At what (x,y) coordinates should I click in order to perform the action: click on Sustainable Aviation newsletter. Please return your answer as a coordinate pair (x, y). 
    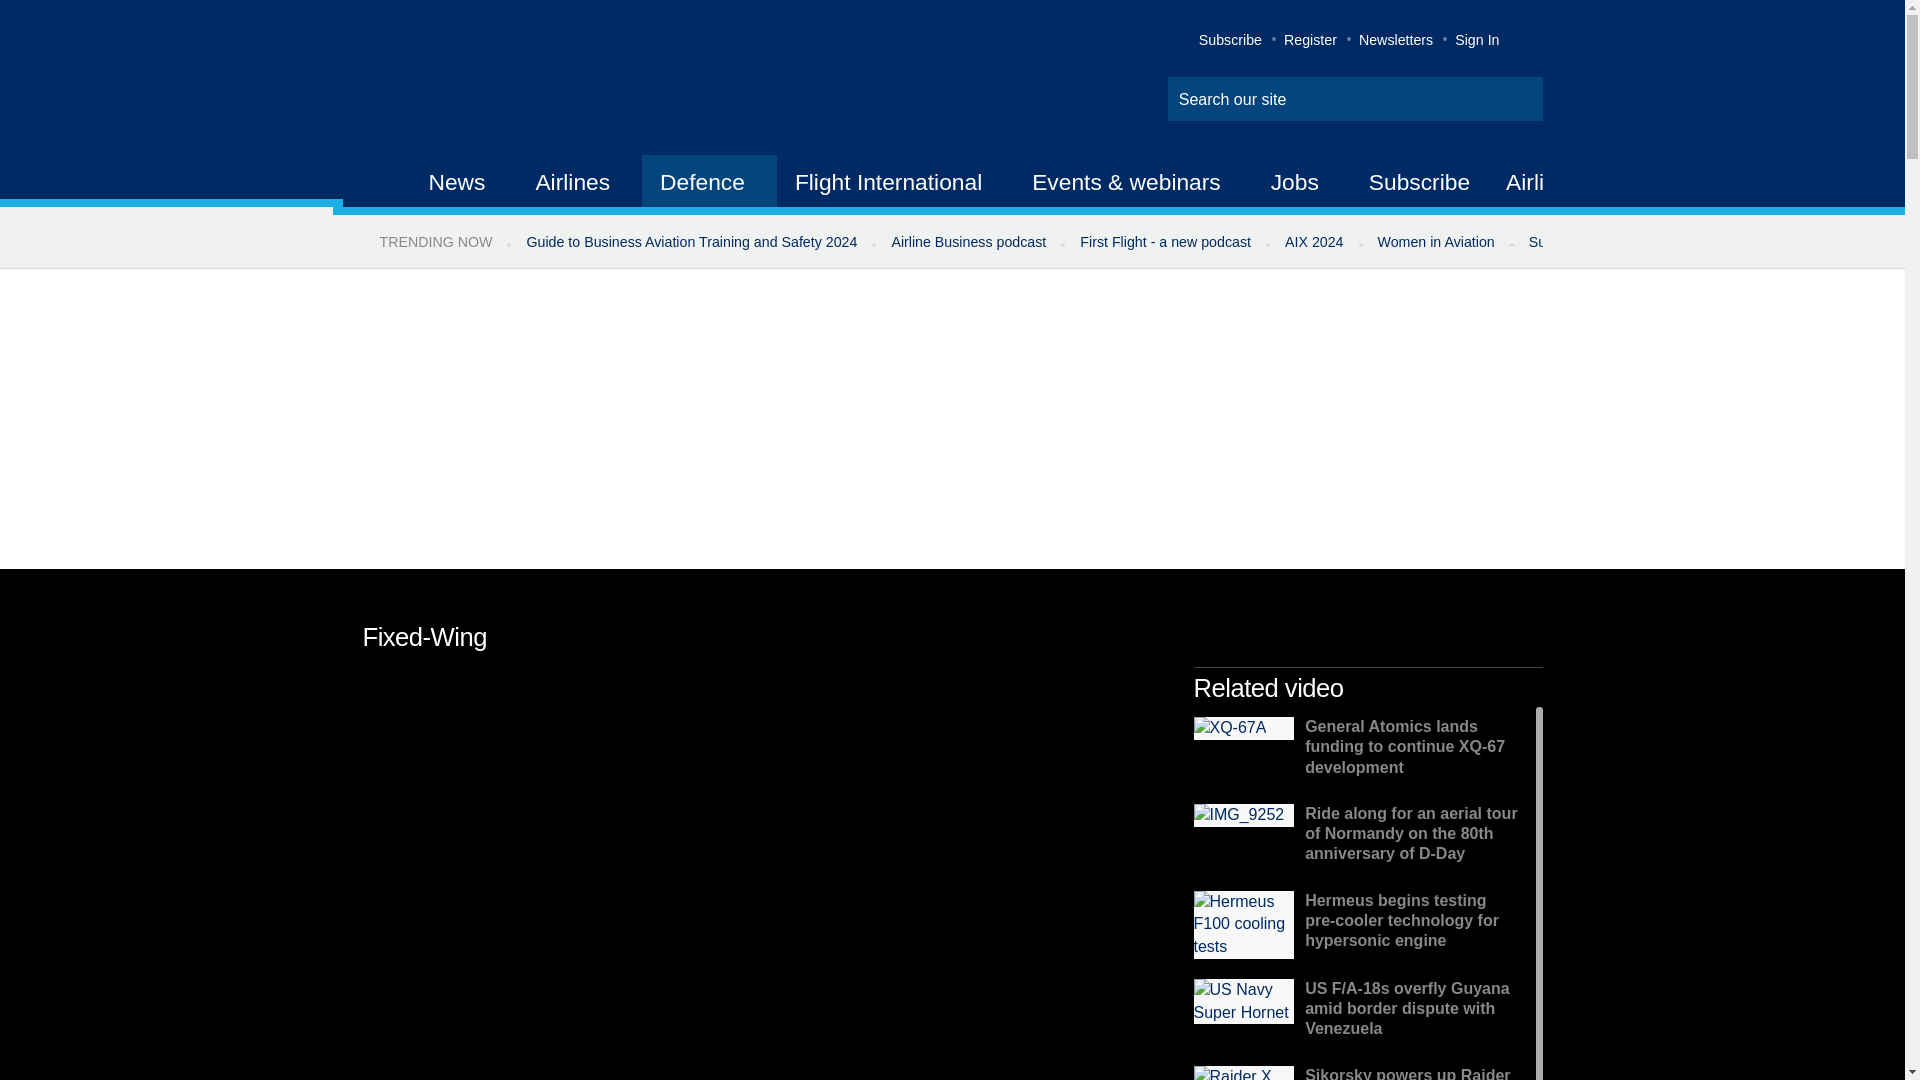
    Looking at the image, I should click on (1628, 242).